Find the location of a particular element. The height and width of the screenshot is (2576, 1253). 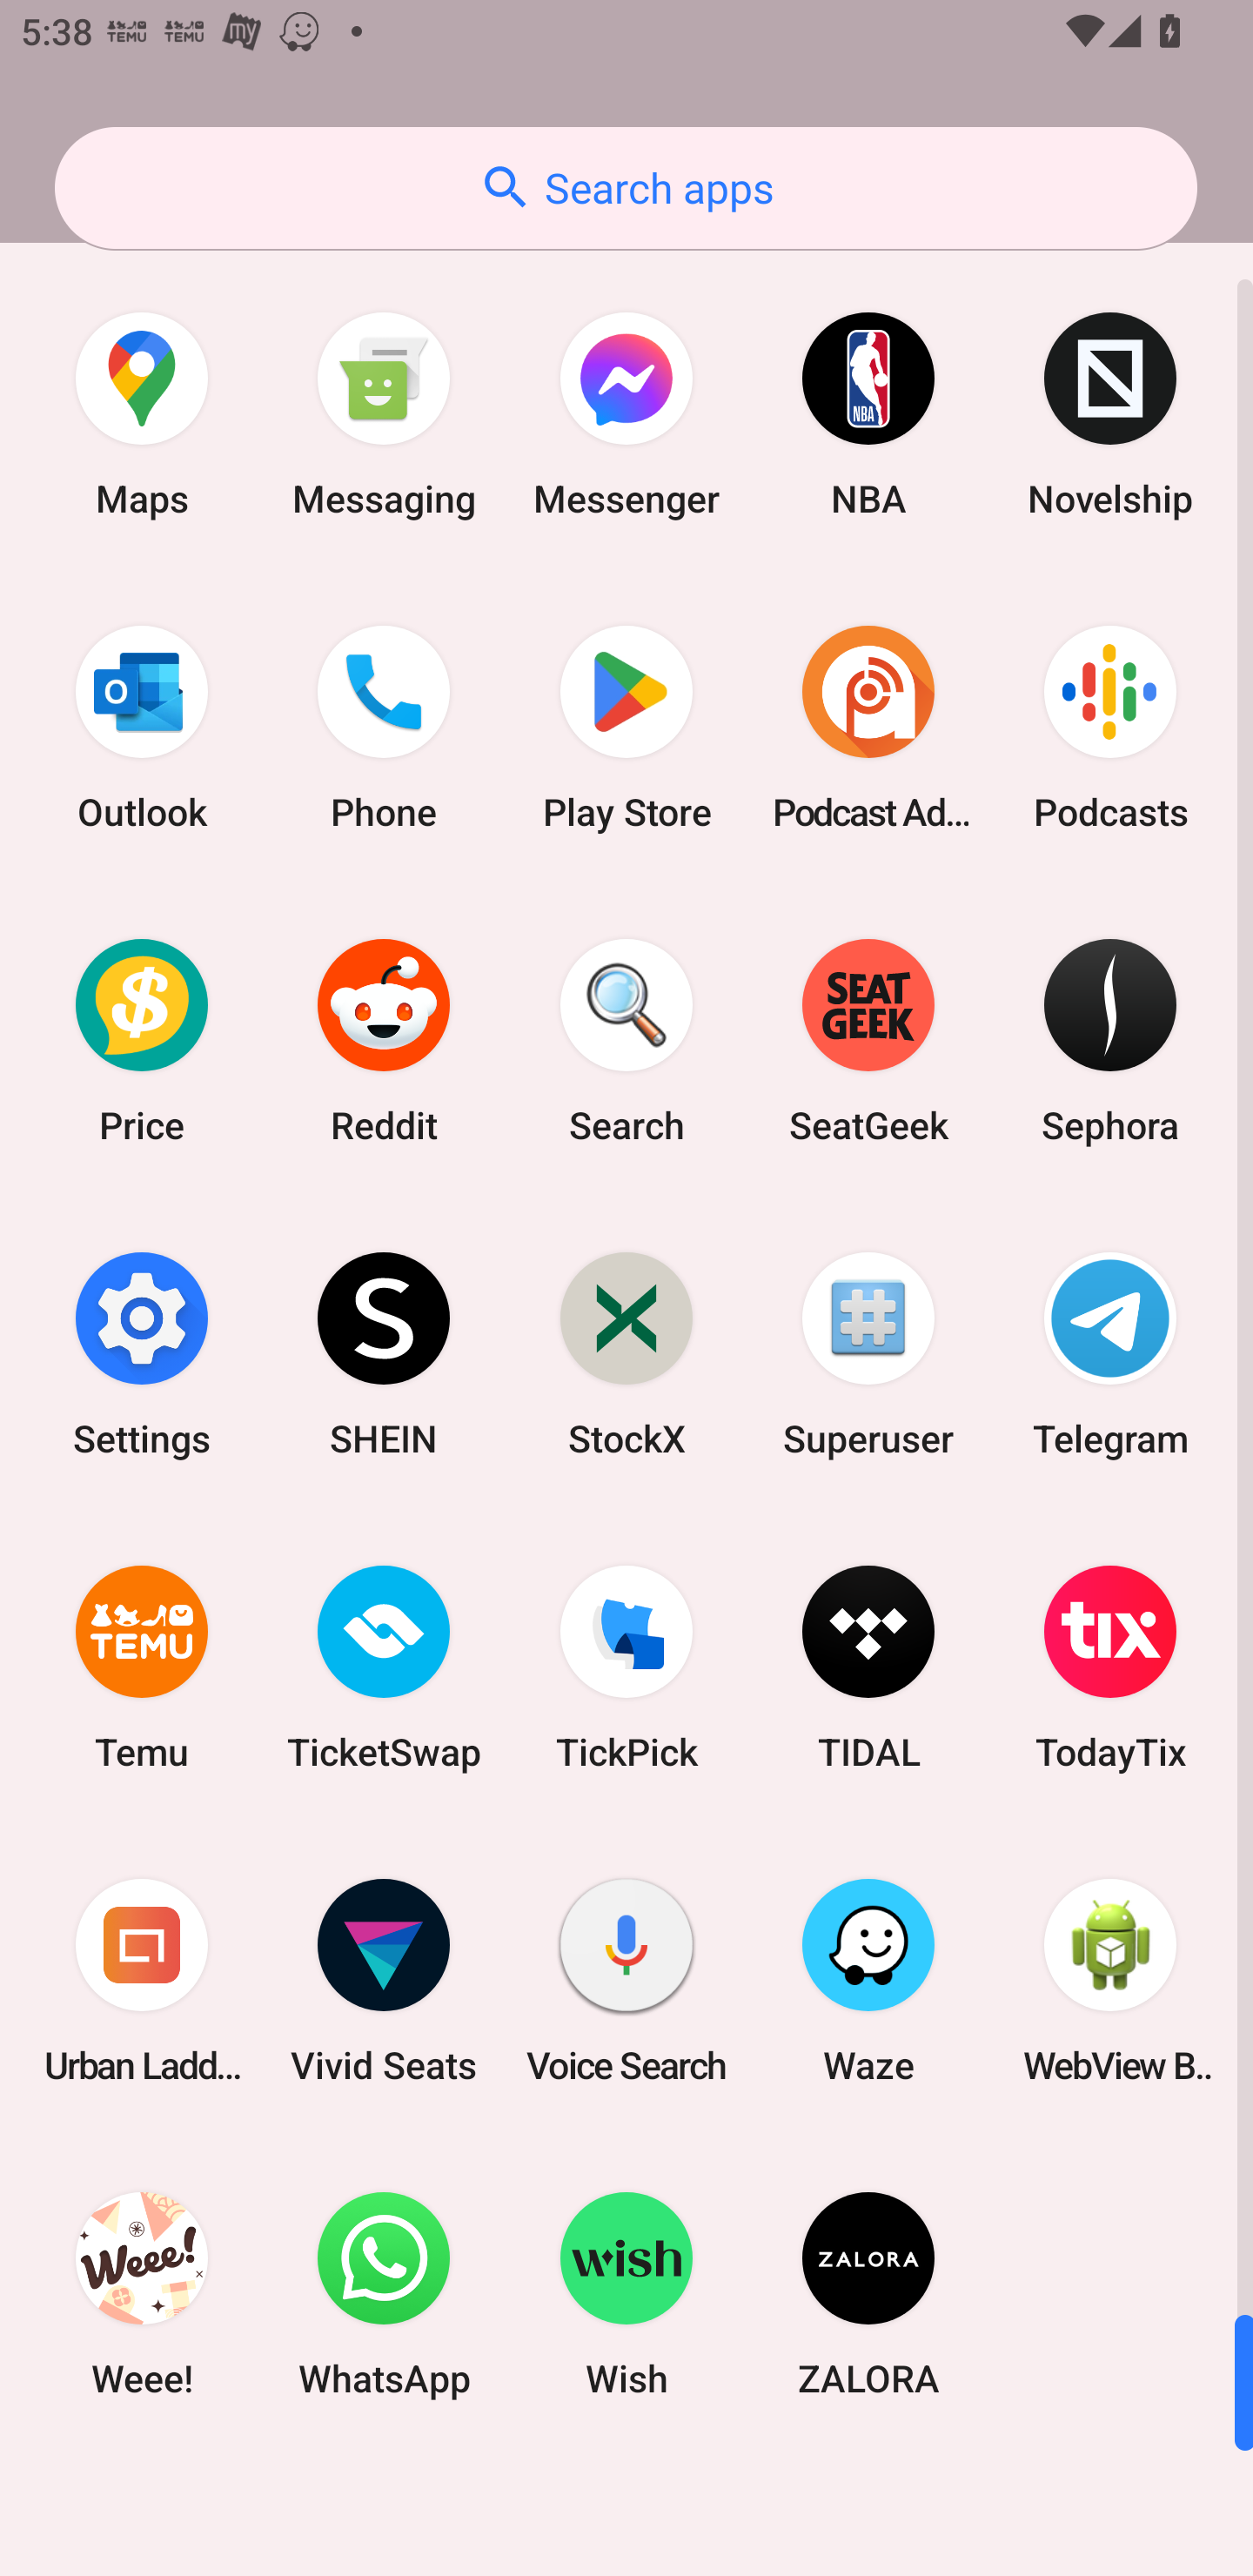

Search is located at coordinates (626, 1041).